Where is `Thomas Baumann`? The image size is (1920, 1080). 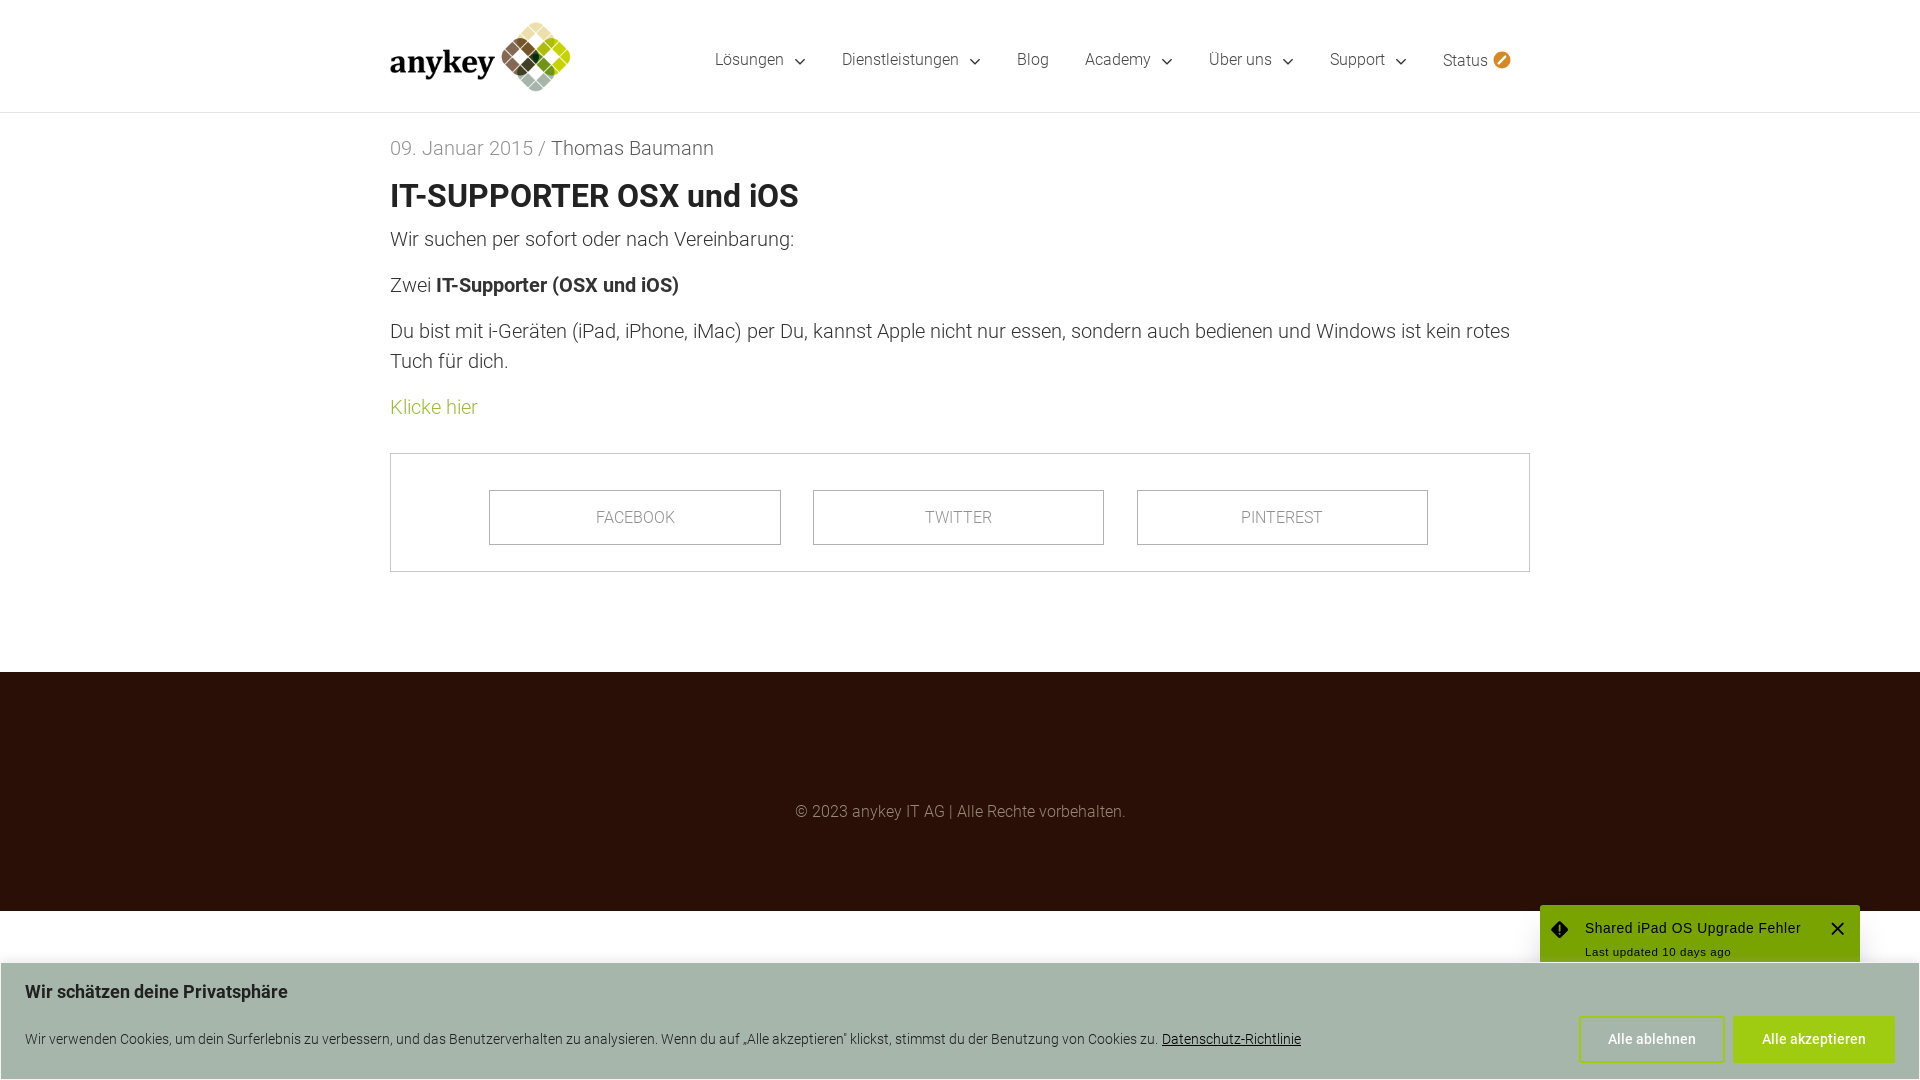
Thomas Baumann is located at coordinates (632, 148).